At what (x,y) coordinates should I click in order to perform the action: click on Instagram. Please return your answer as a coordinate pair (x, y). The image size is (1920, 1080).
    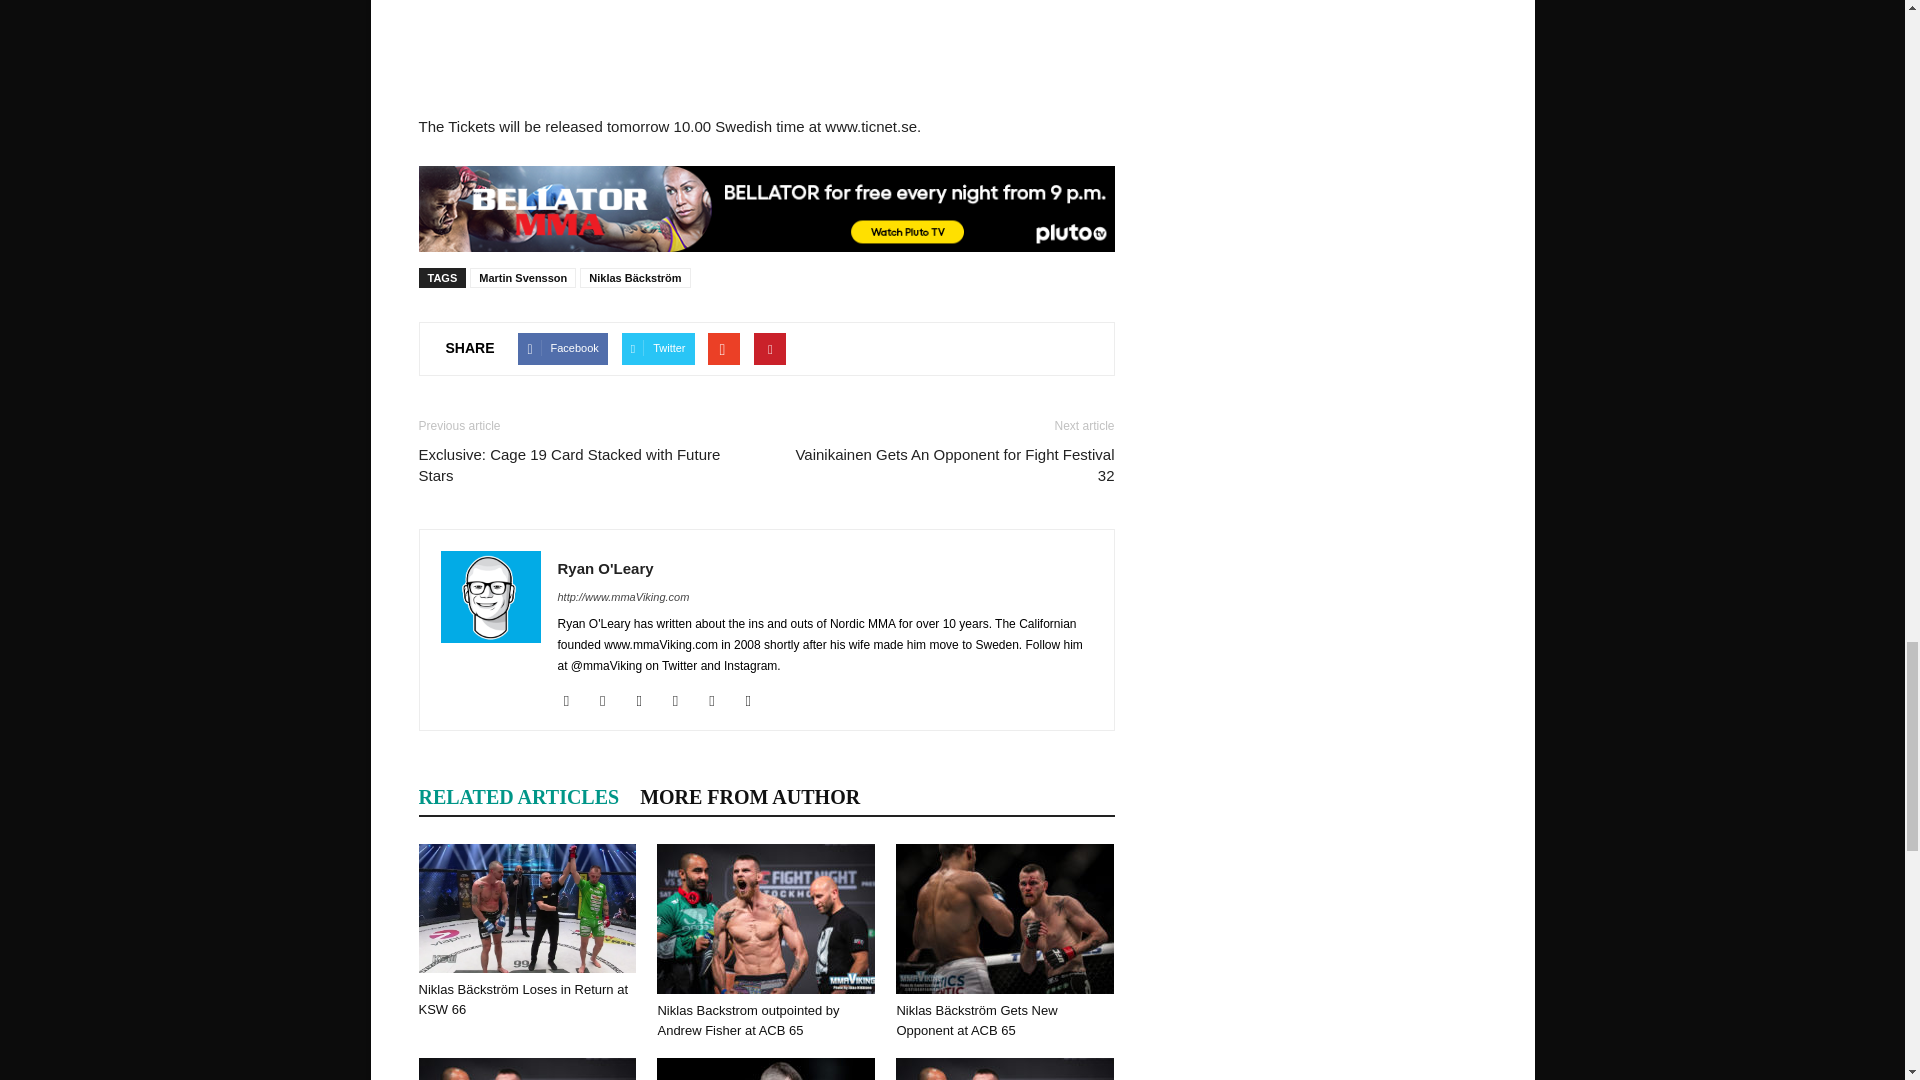
    Looking at the image, I should click on (646, 700).